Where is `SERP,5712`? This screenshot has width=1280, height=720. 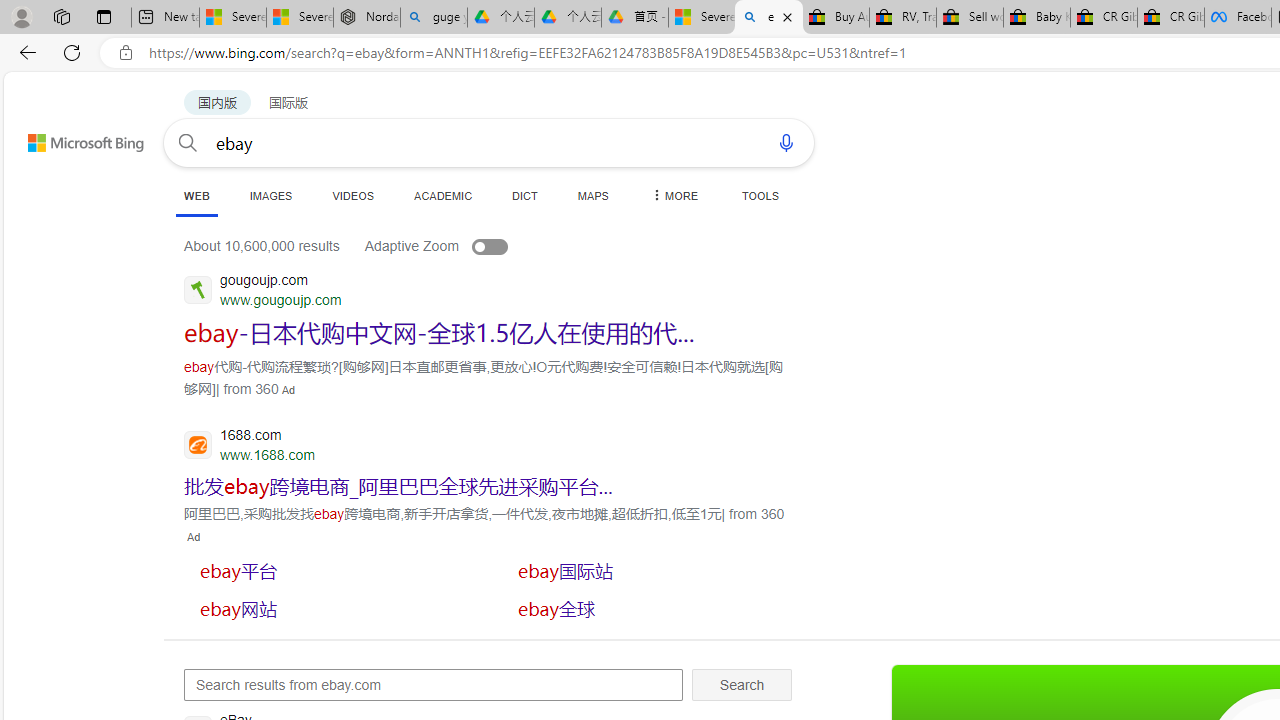
SERP,5712 is located at coordinates (333, 570).